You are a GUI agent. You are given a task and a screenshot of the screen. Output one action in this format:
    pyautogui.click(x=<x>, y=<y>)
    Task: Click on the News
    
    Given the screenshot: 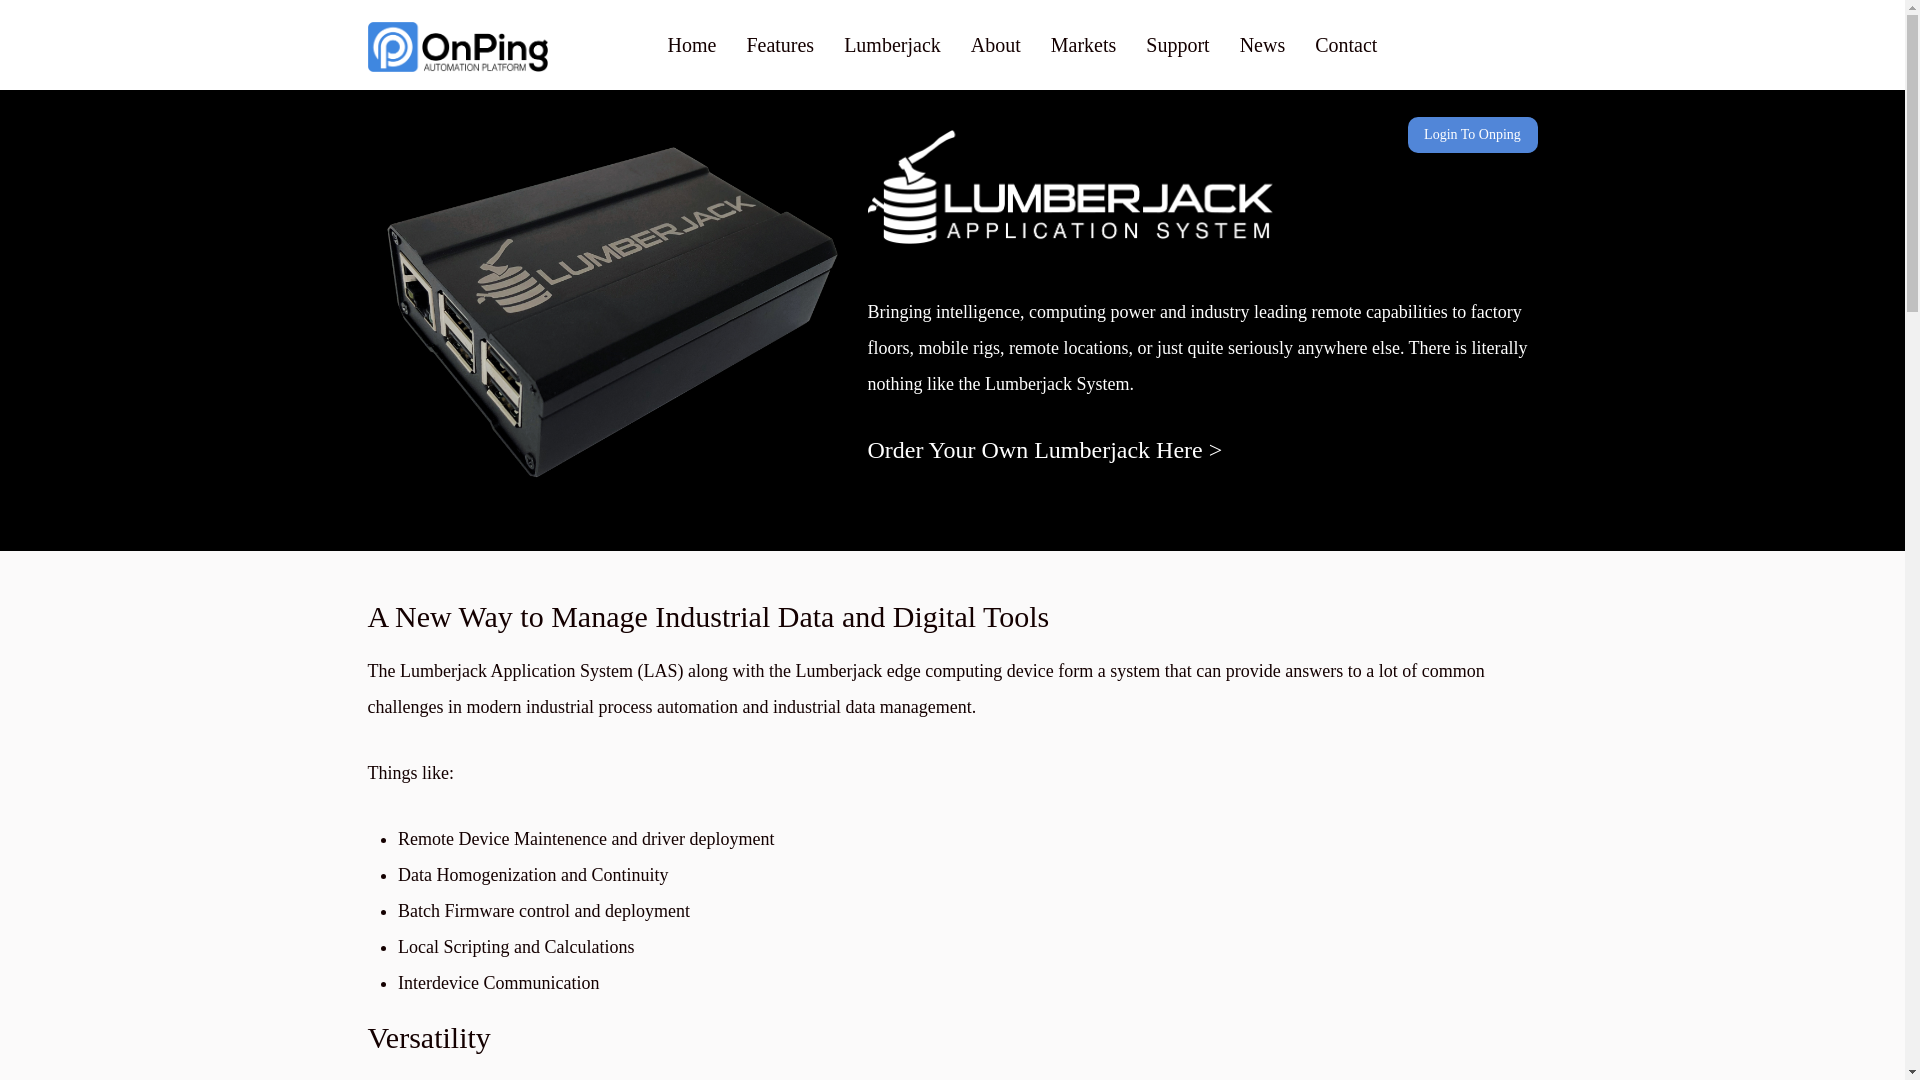 What is the action you would take?
    pyautogui.click(x=1263, y=44)
    